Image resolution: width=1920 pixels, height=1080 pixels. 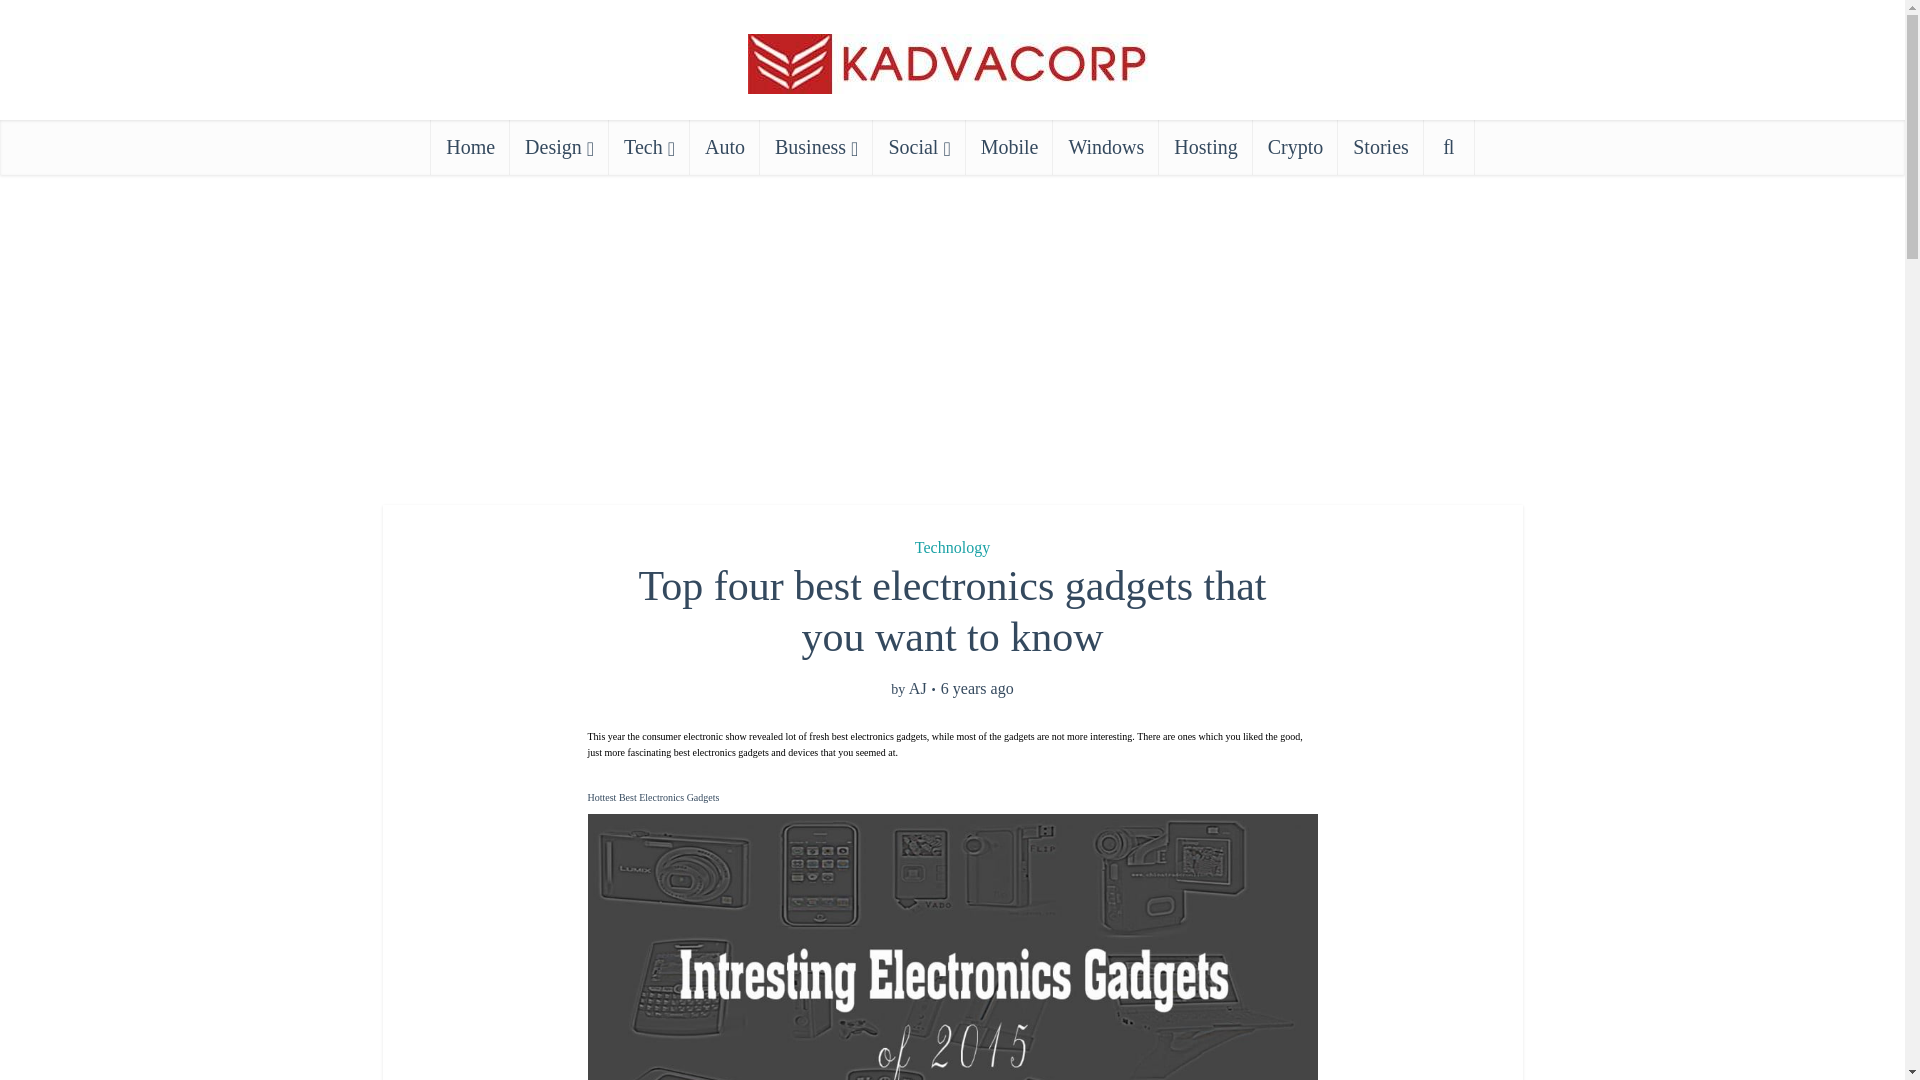 I want to click on Design, so click(x=559, y=146).